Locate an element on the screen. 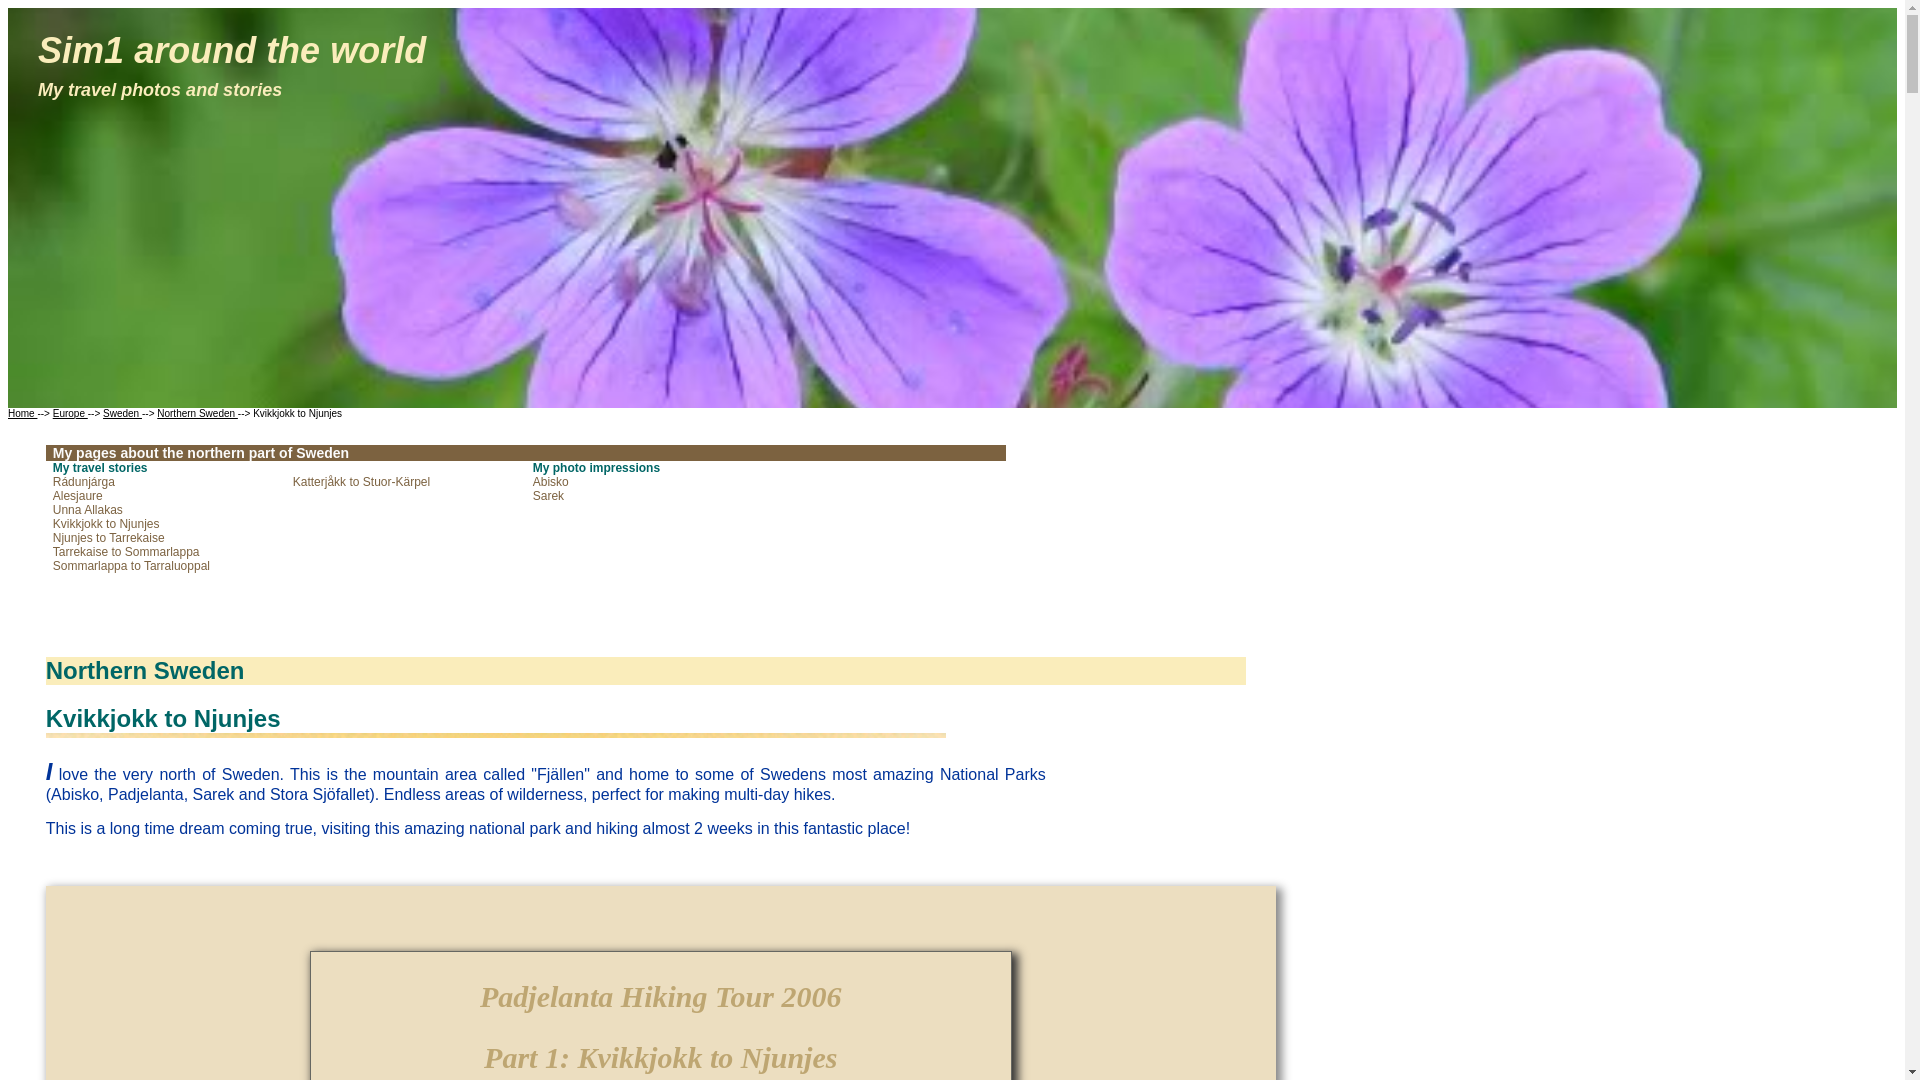 The width and height of the screenshot is (1920, 1080). Northern Sweden is located at coordinates (198, 414).